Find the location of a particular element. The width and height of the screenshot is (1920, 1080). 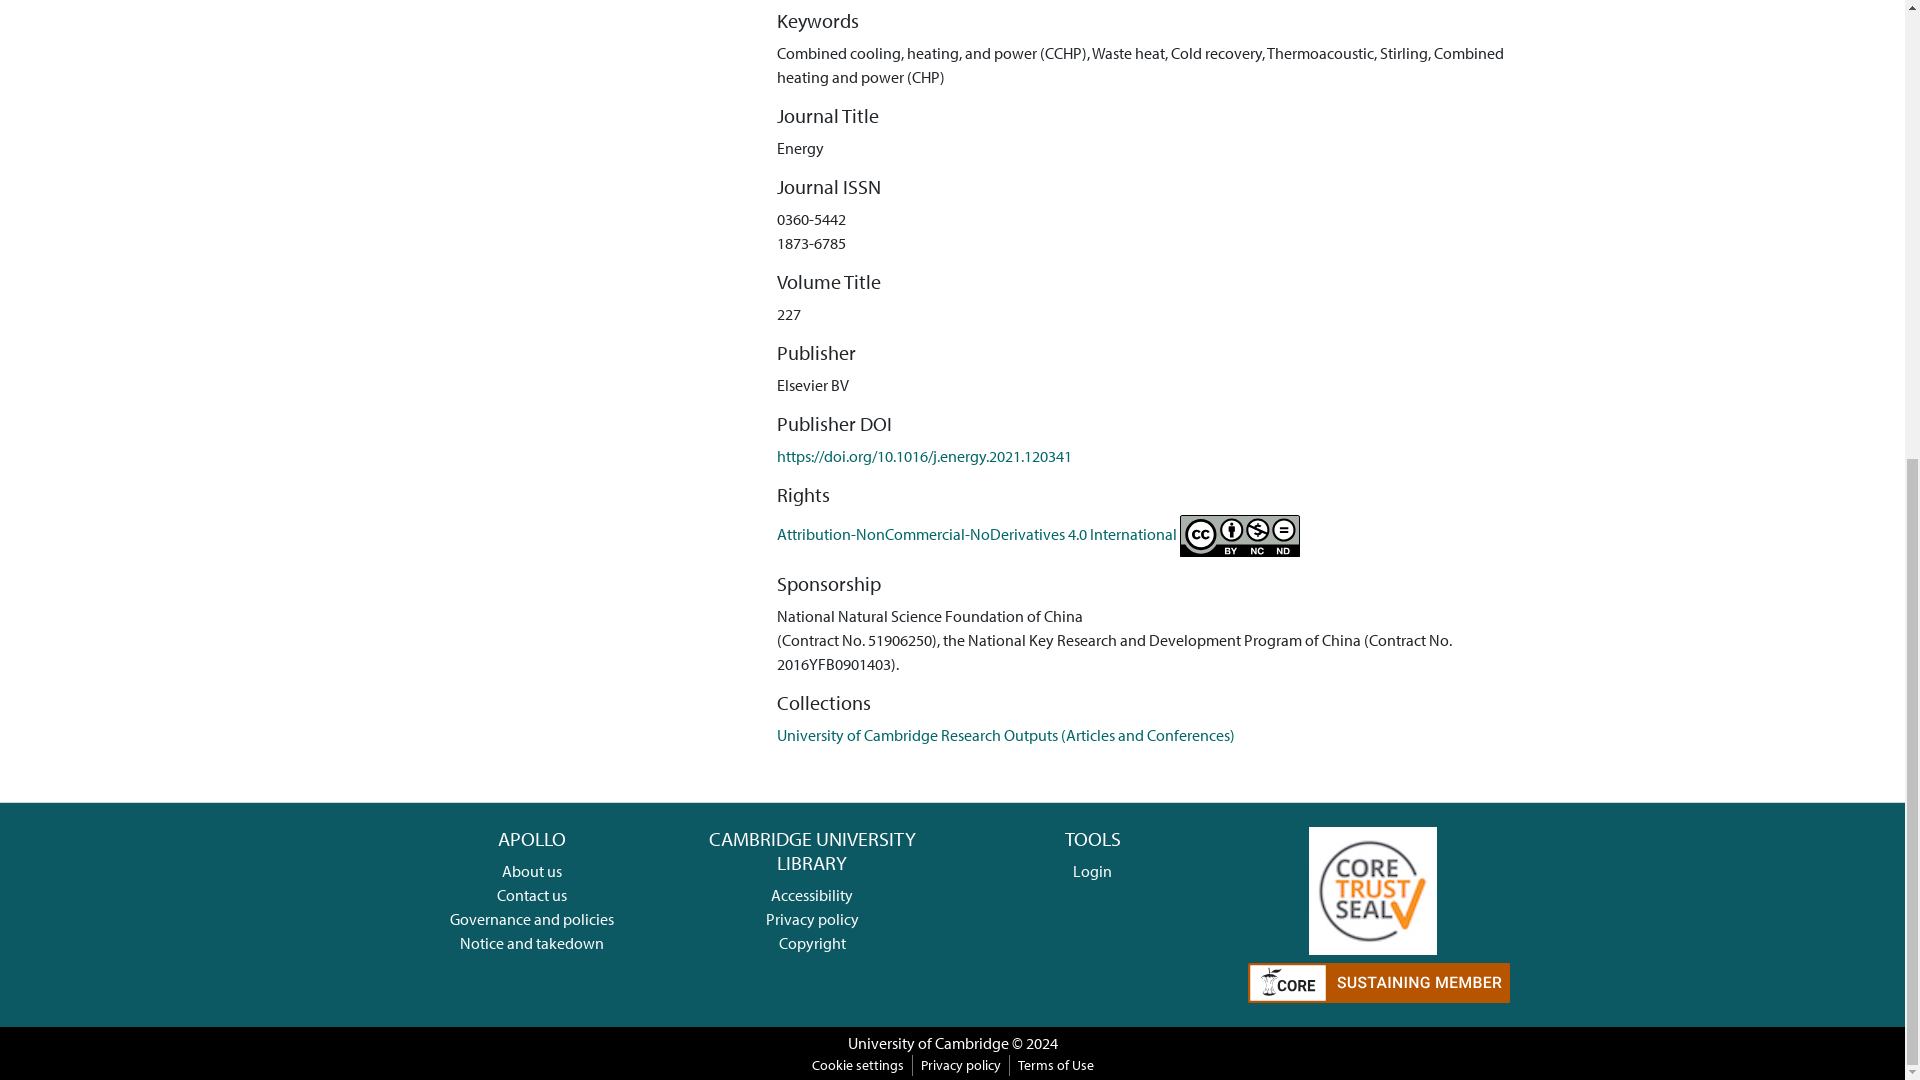

Apollo CTS full application is located at coordinates (1372, 888).